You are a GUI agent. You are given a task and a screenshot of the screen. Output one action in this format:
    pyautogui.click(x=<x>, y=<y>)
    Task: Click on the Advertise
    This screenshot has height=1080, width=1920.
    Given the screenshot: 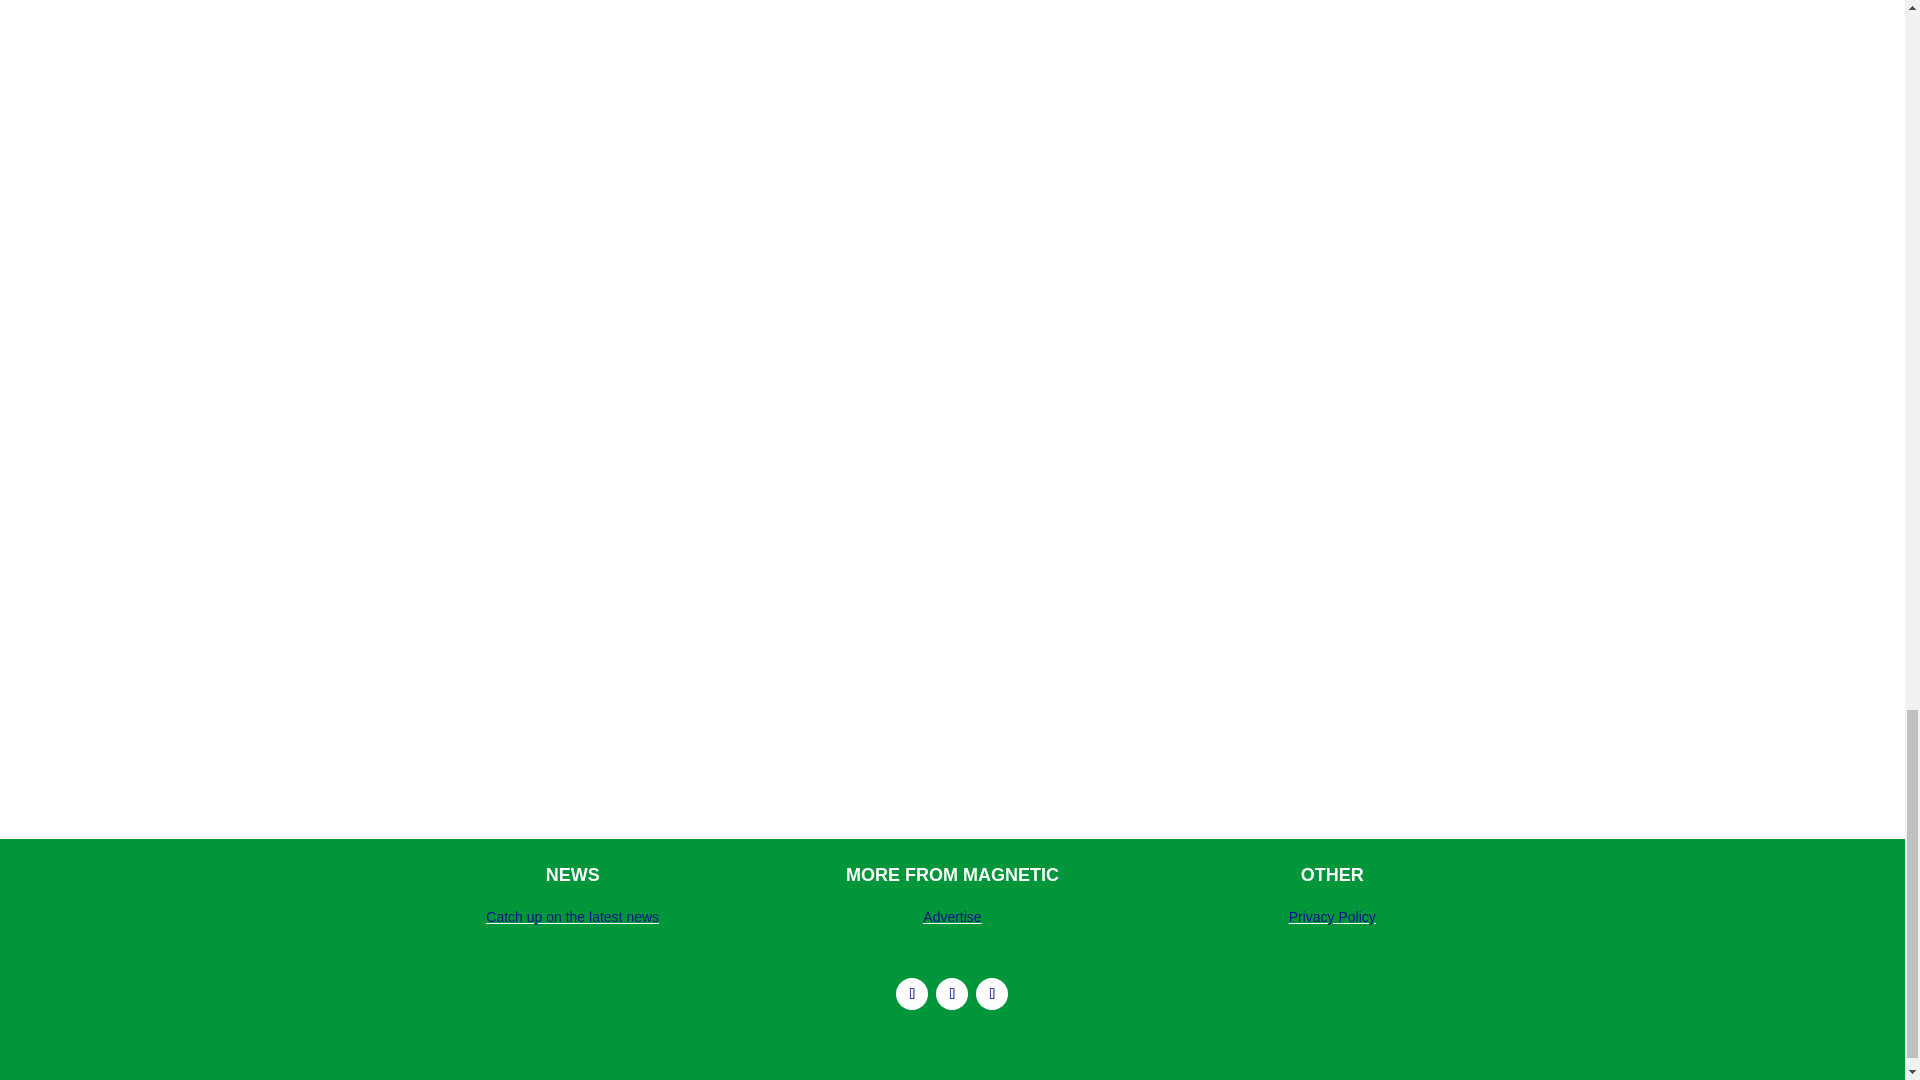 What is the action you would take?
    pyautogui.click(x=952, y=916)
    